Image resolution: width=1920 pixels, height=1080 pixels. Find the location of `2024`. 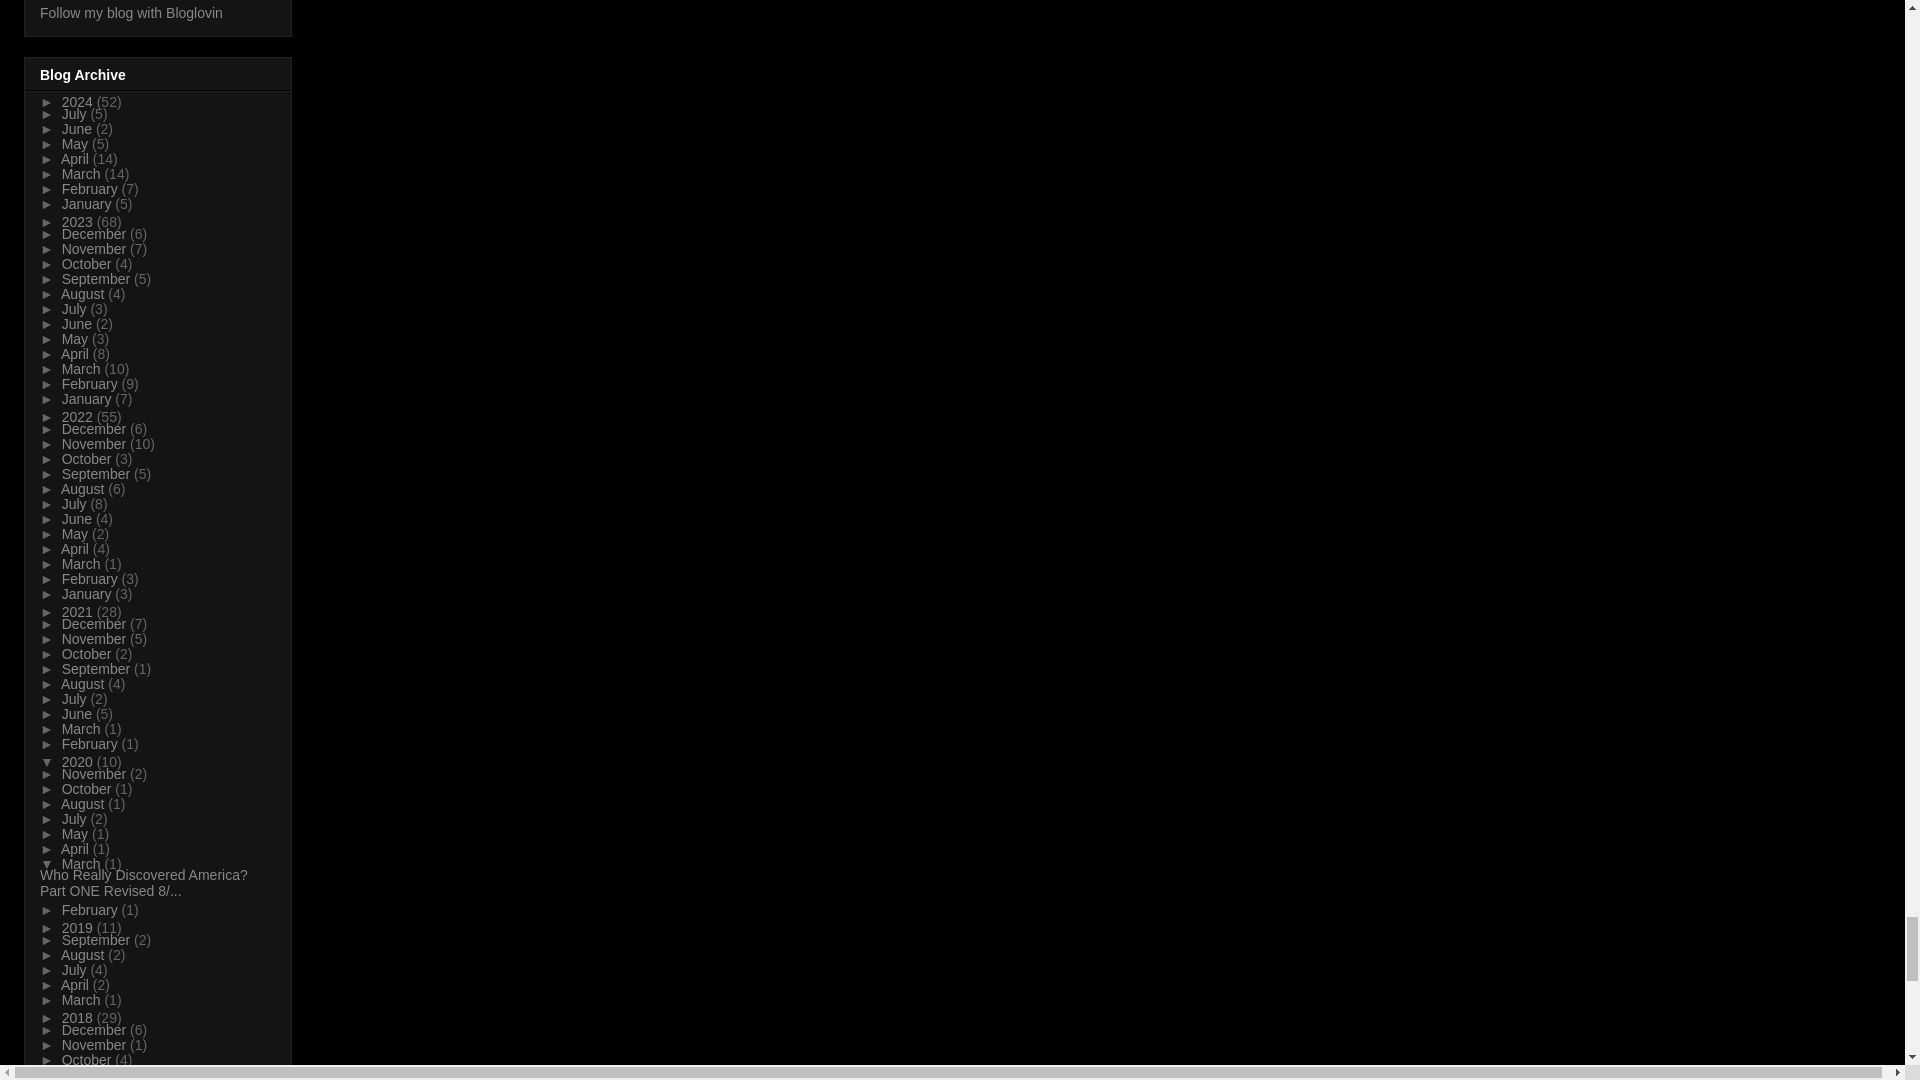

2024 is located at coordinates (79, 102).